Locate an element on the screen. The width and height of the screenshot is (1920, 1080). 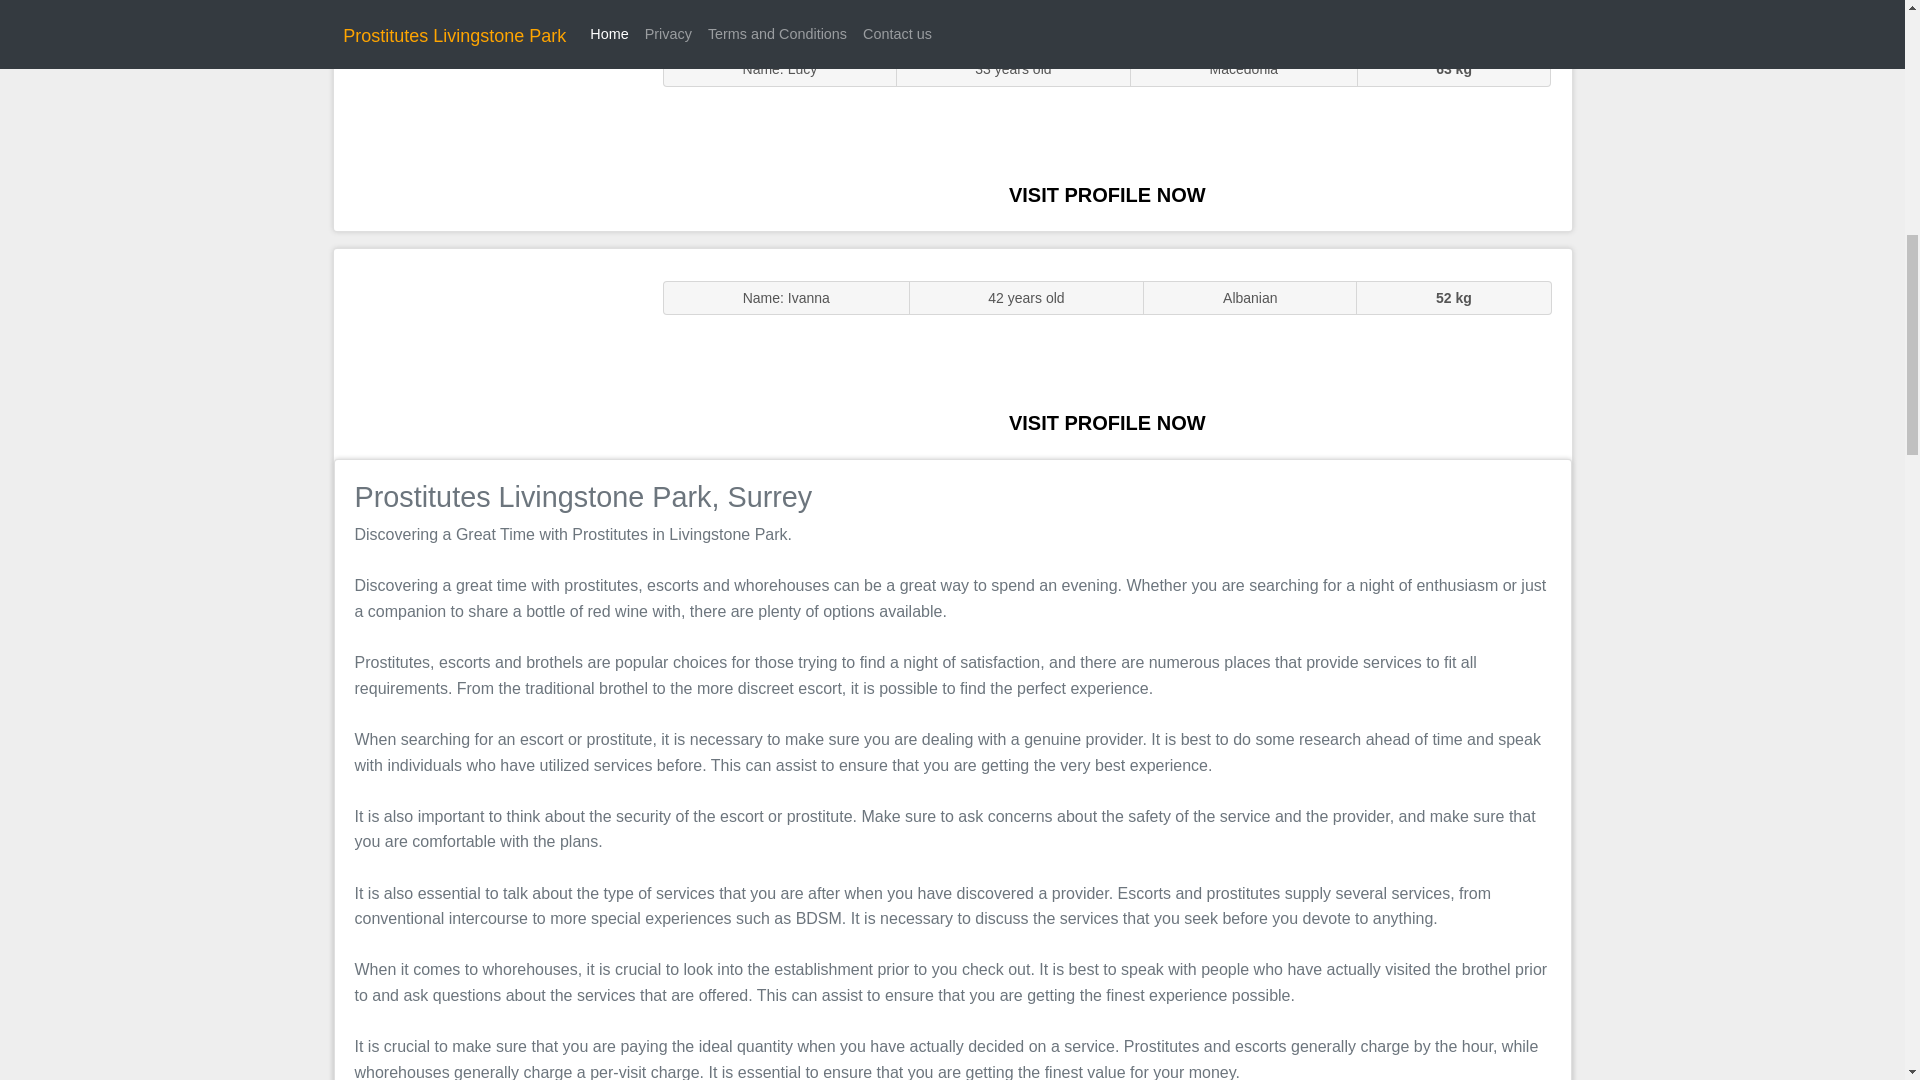
Sluts is located at coordinates (488, 125).